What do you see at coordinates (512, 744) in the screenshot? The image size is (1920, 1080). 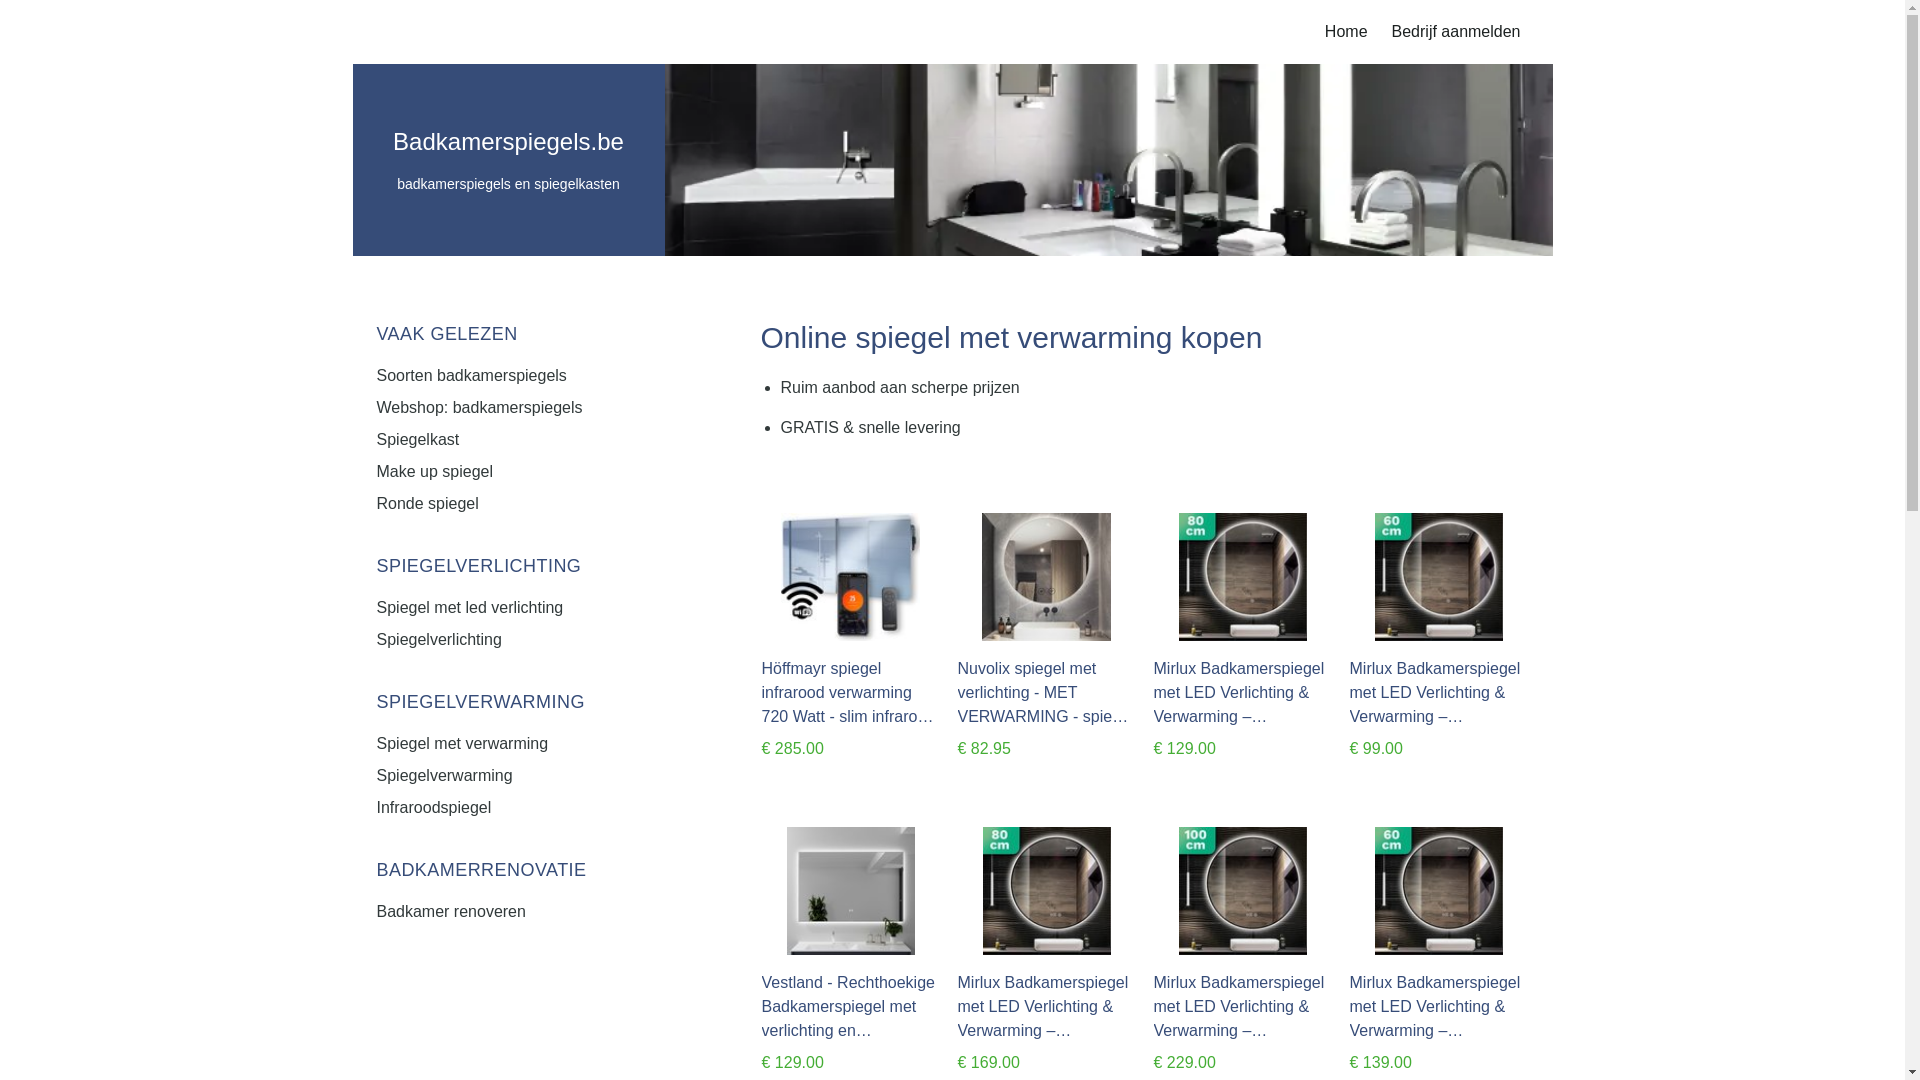 I see `Spiegel met verwarming` at bounding box center [512, 744].